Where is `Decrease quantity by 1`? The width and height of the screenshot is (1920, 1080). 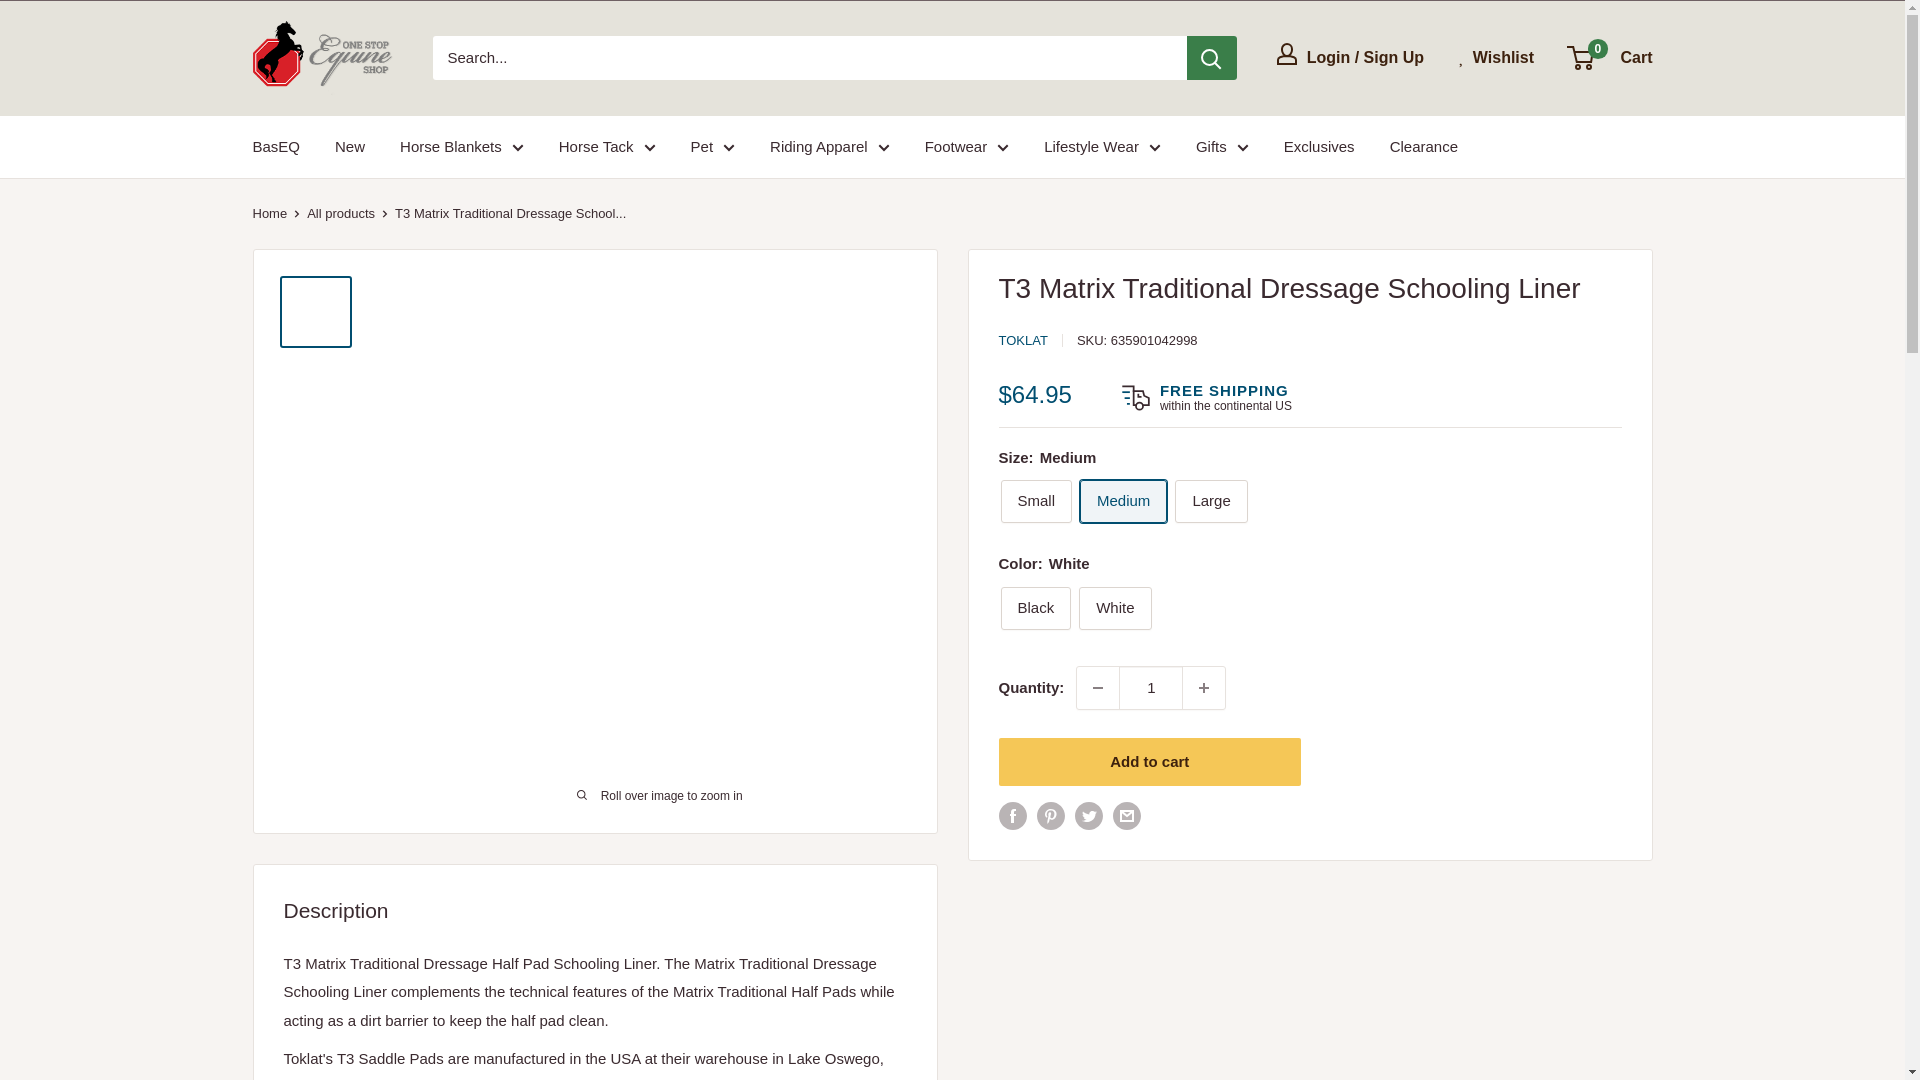
Decrease quantity by 1 is located at coordinates (1098, 688).